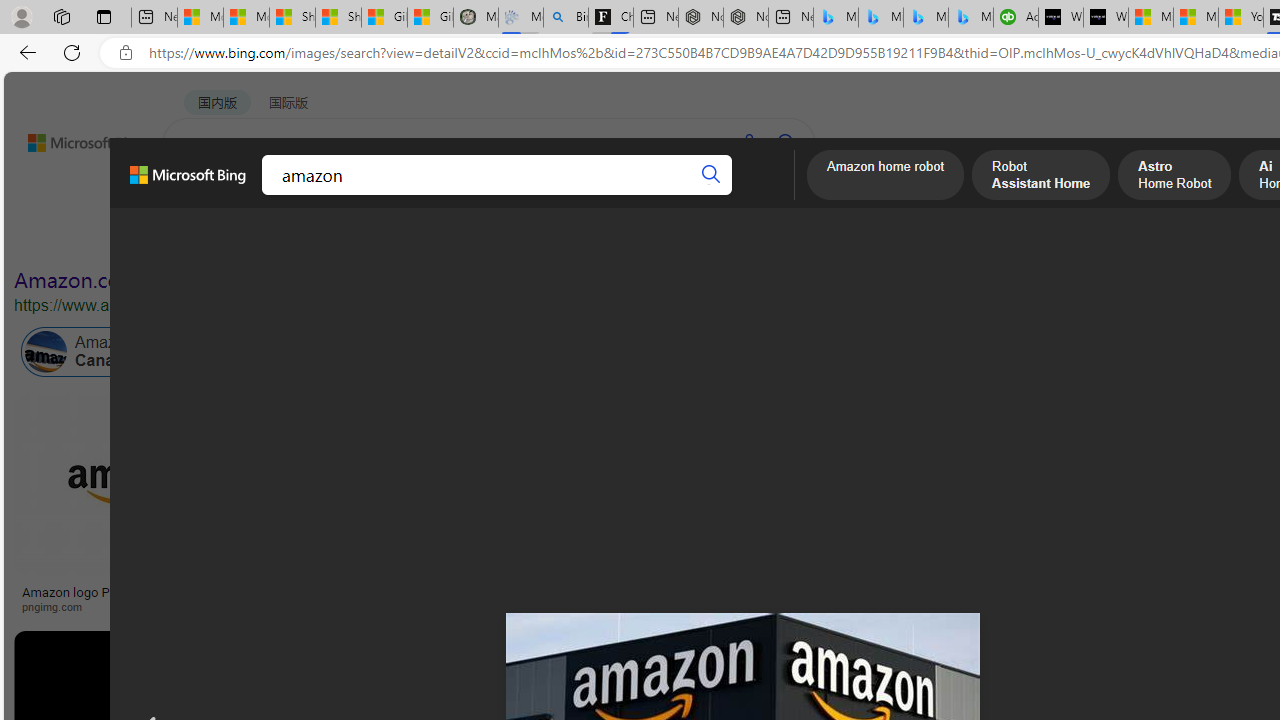 This screenshot has height=720, width=1280. Describe the element at coordinates (114, 352) in the screenshot. I see `Amazon Canada Online` at that location.